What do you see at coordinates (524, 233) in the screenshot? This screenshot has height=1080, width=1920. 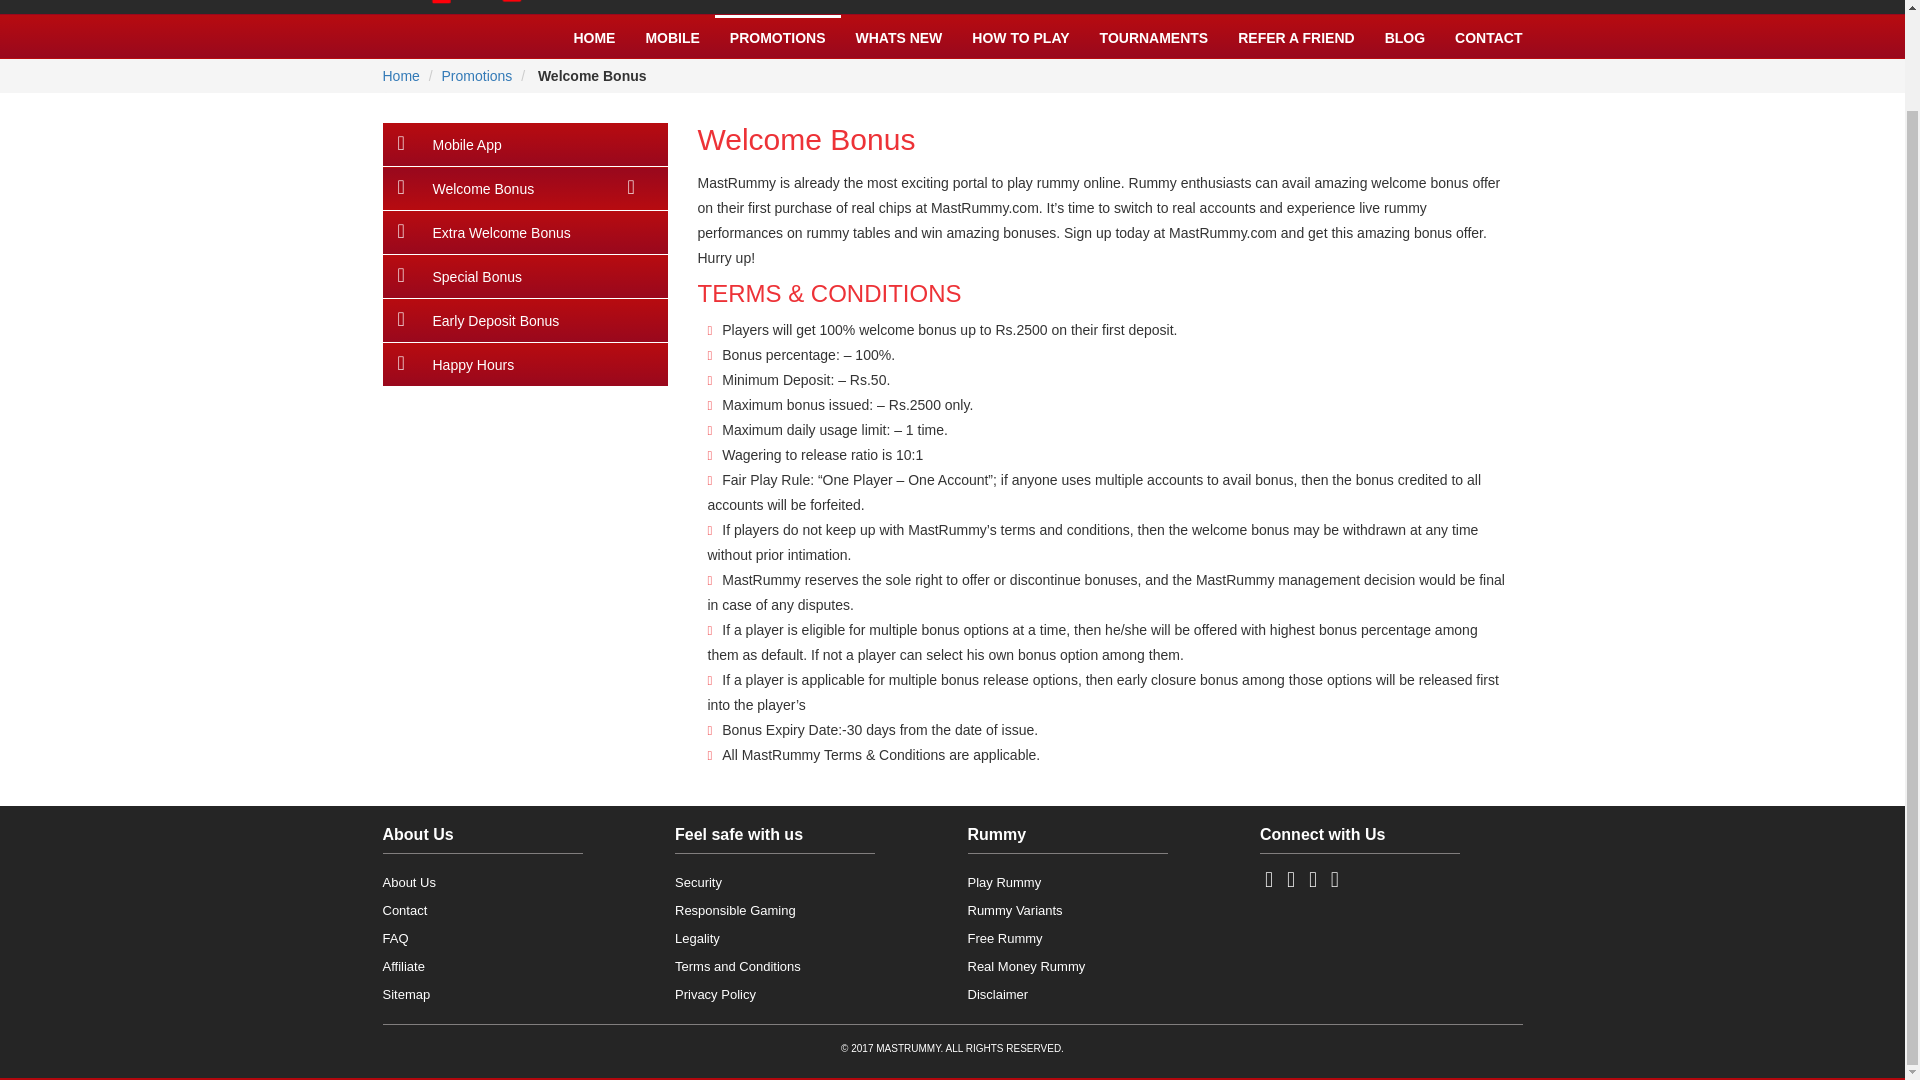 I see `Extra Welcome Bonus` at bounding box center [524, 233].